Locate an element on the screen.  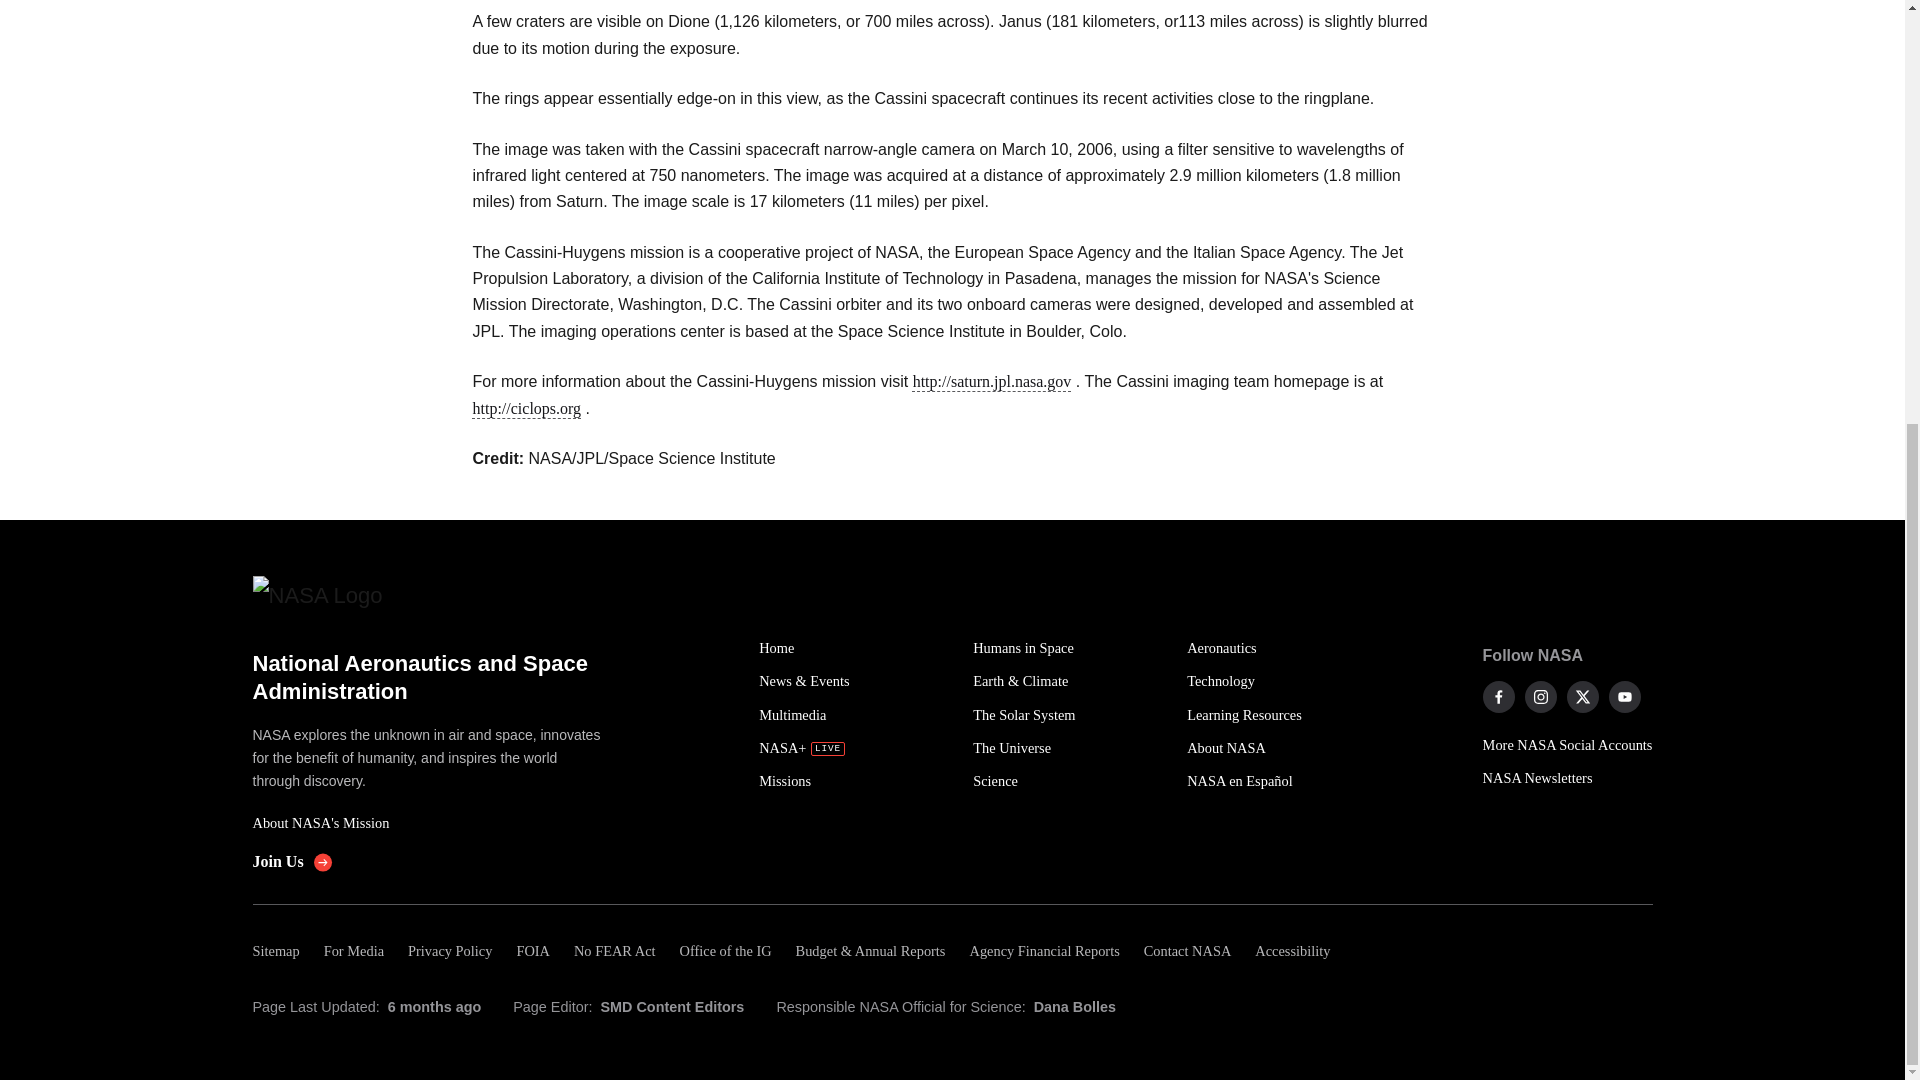
FOIA is located at coordinates (532, 951).